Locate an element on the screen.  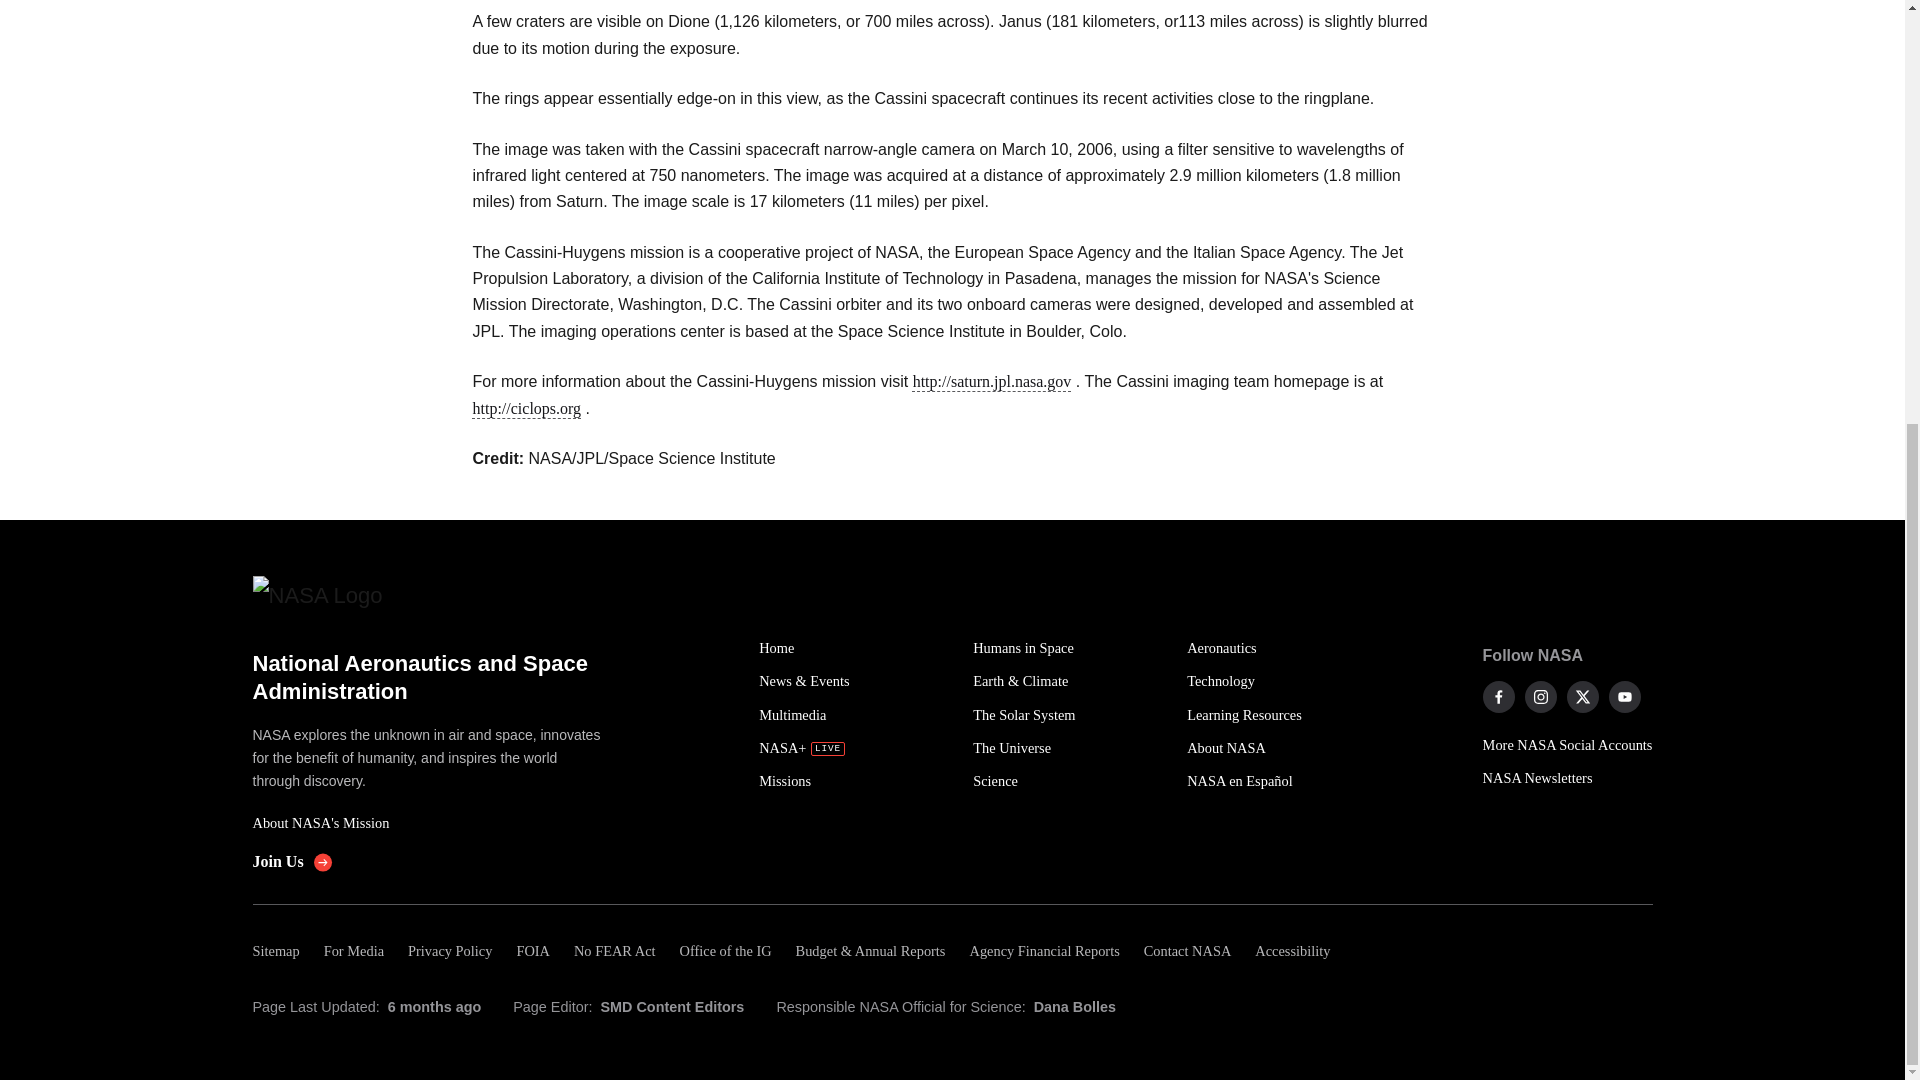
FOIA is located at coordinates (532, 951).